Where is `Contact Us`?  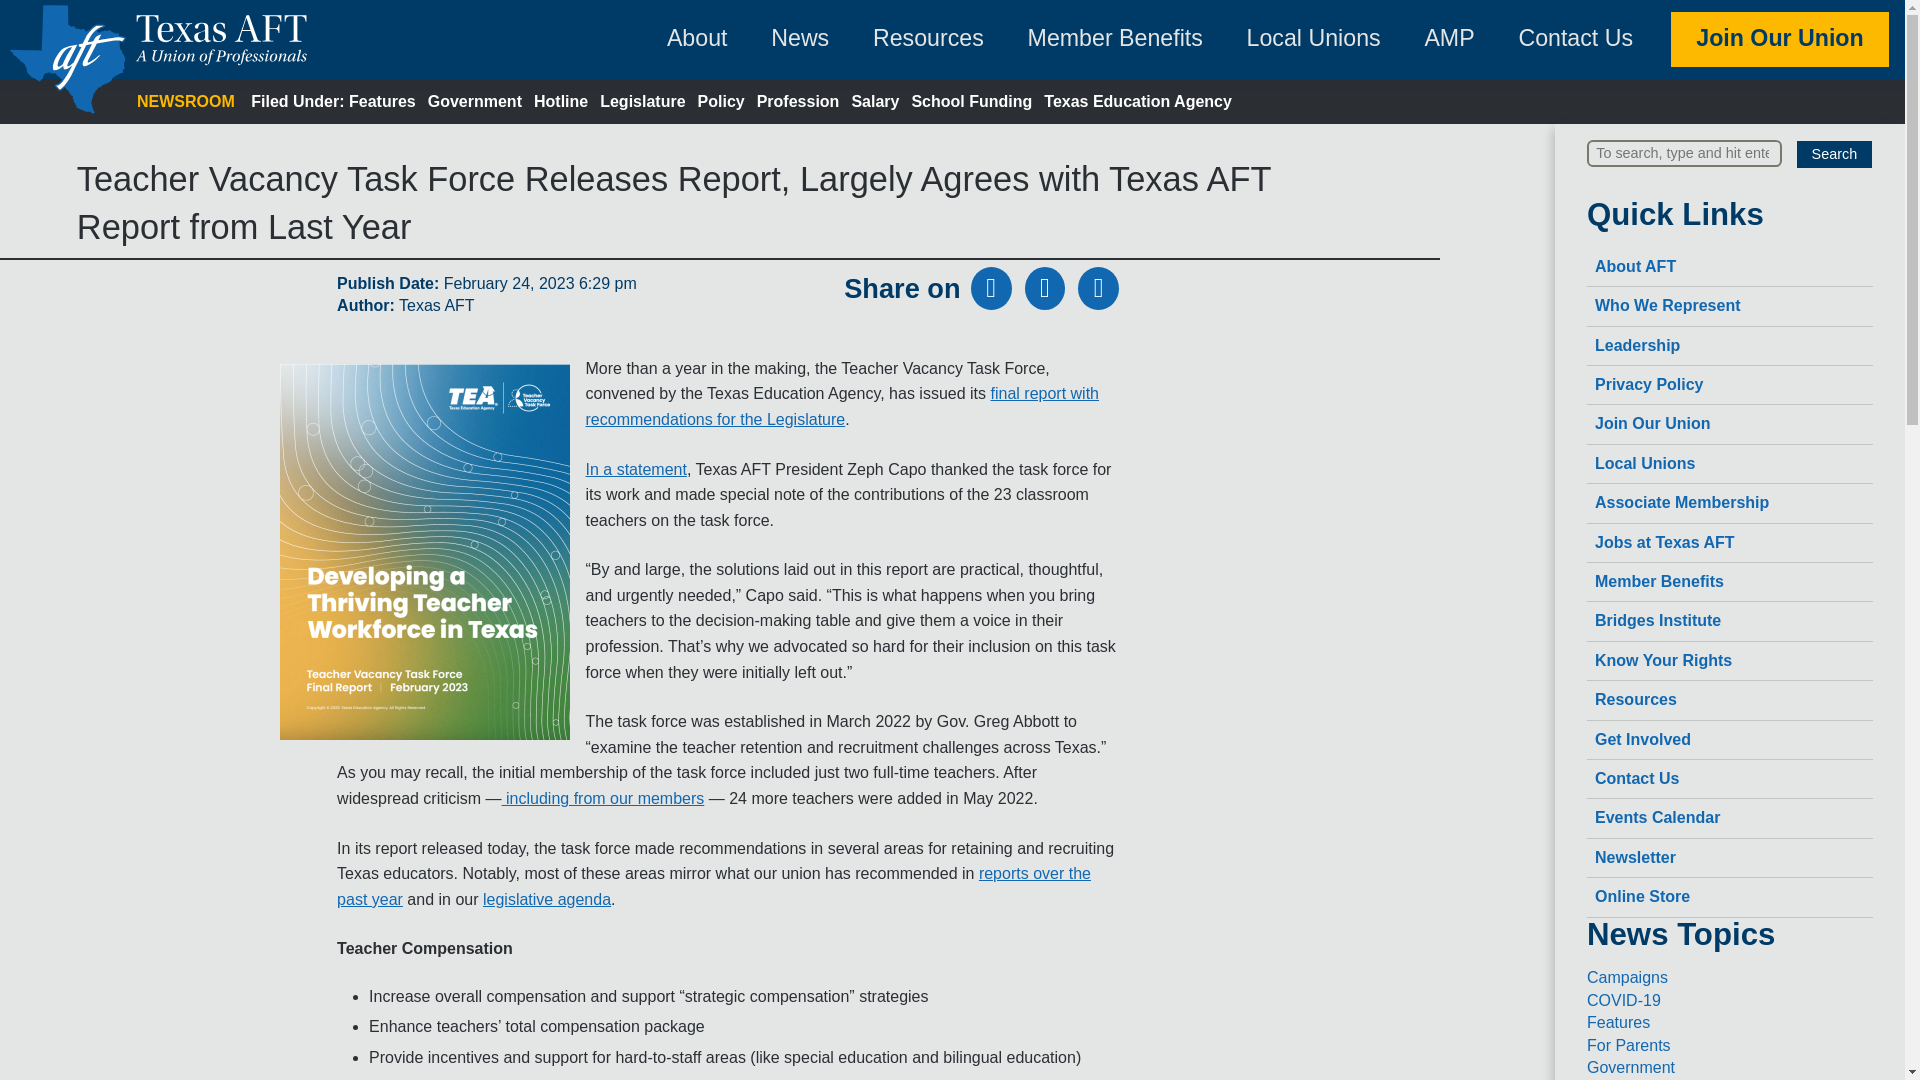
Contact Us is located at coordinates (1730, 780).